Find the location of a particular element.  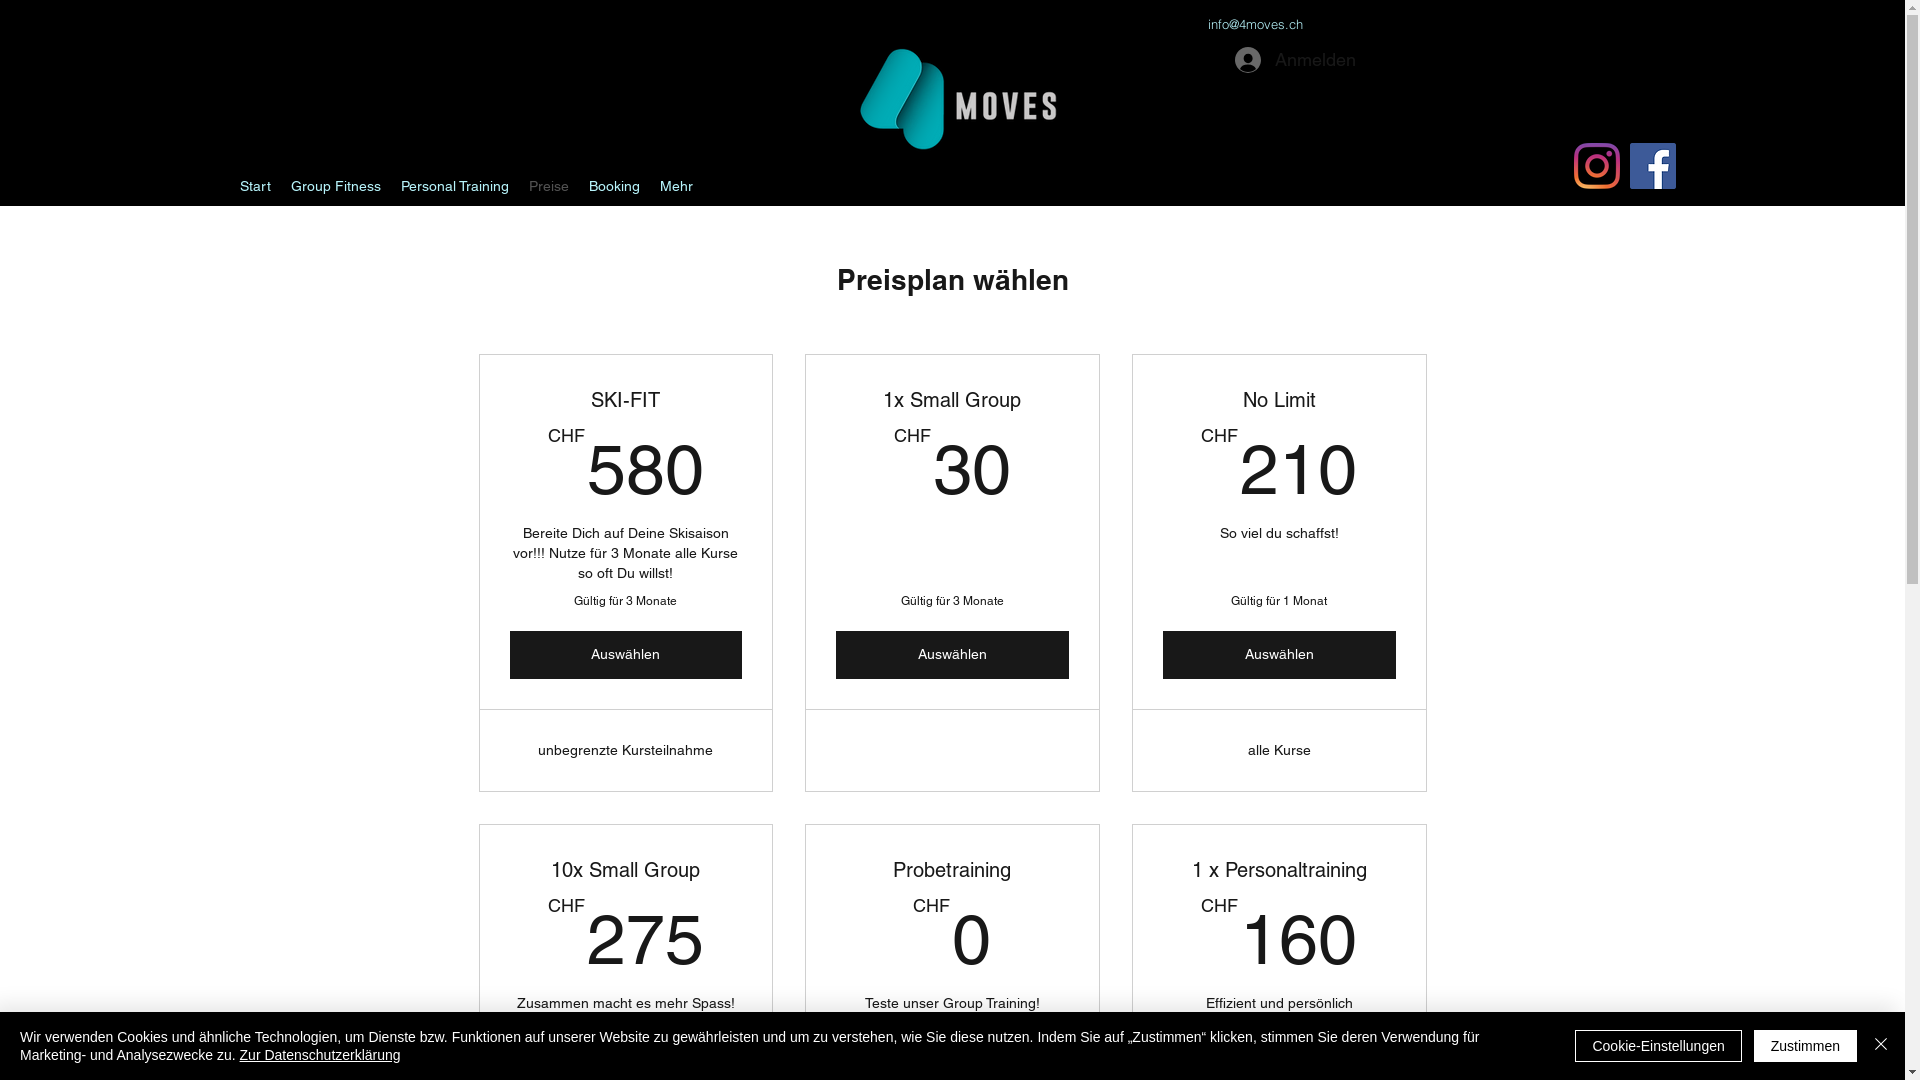

Booking is located at coordinates (614, 186).